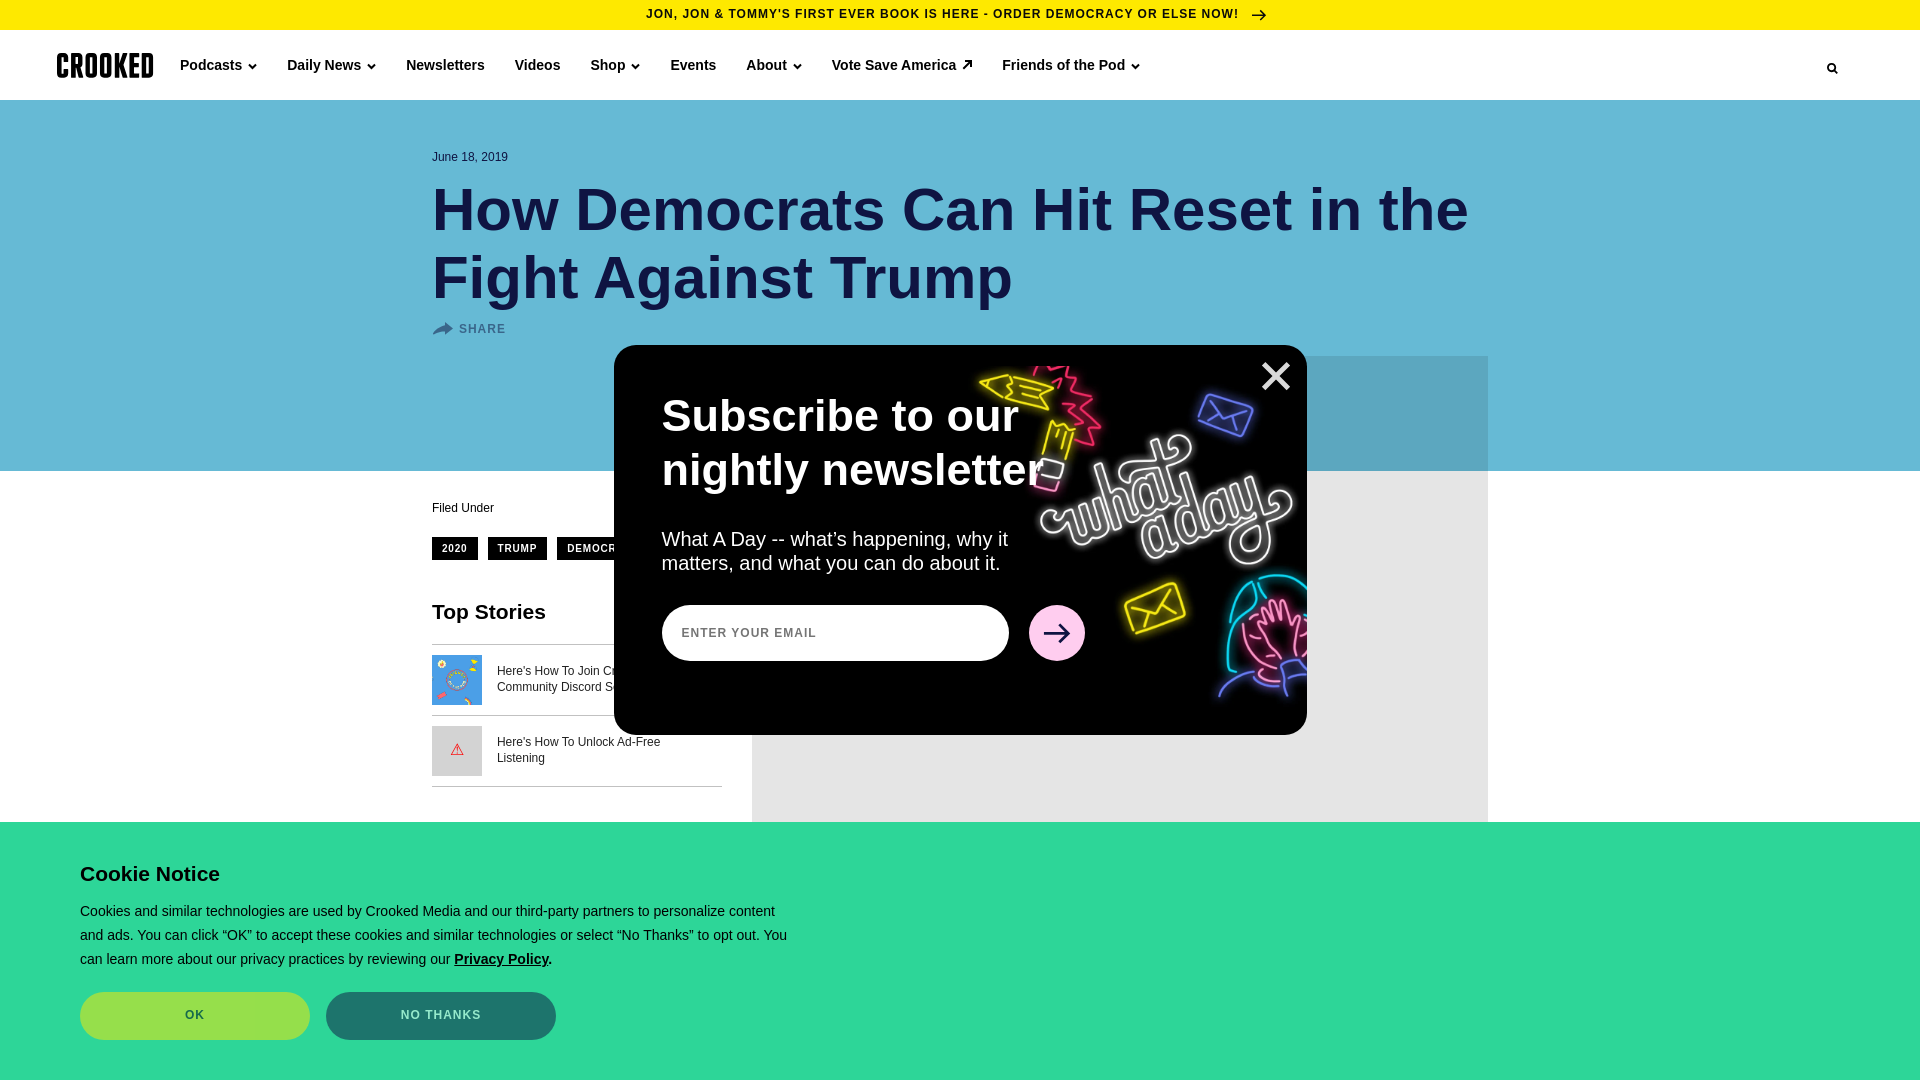  What do you see at coordinates (693, 64) in the screenshot?
I see `Events` at bounding box center [693, 64].